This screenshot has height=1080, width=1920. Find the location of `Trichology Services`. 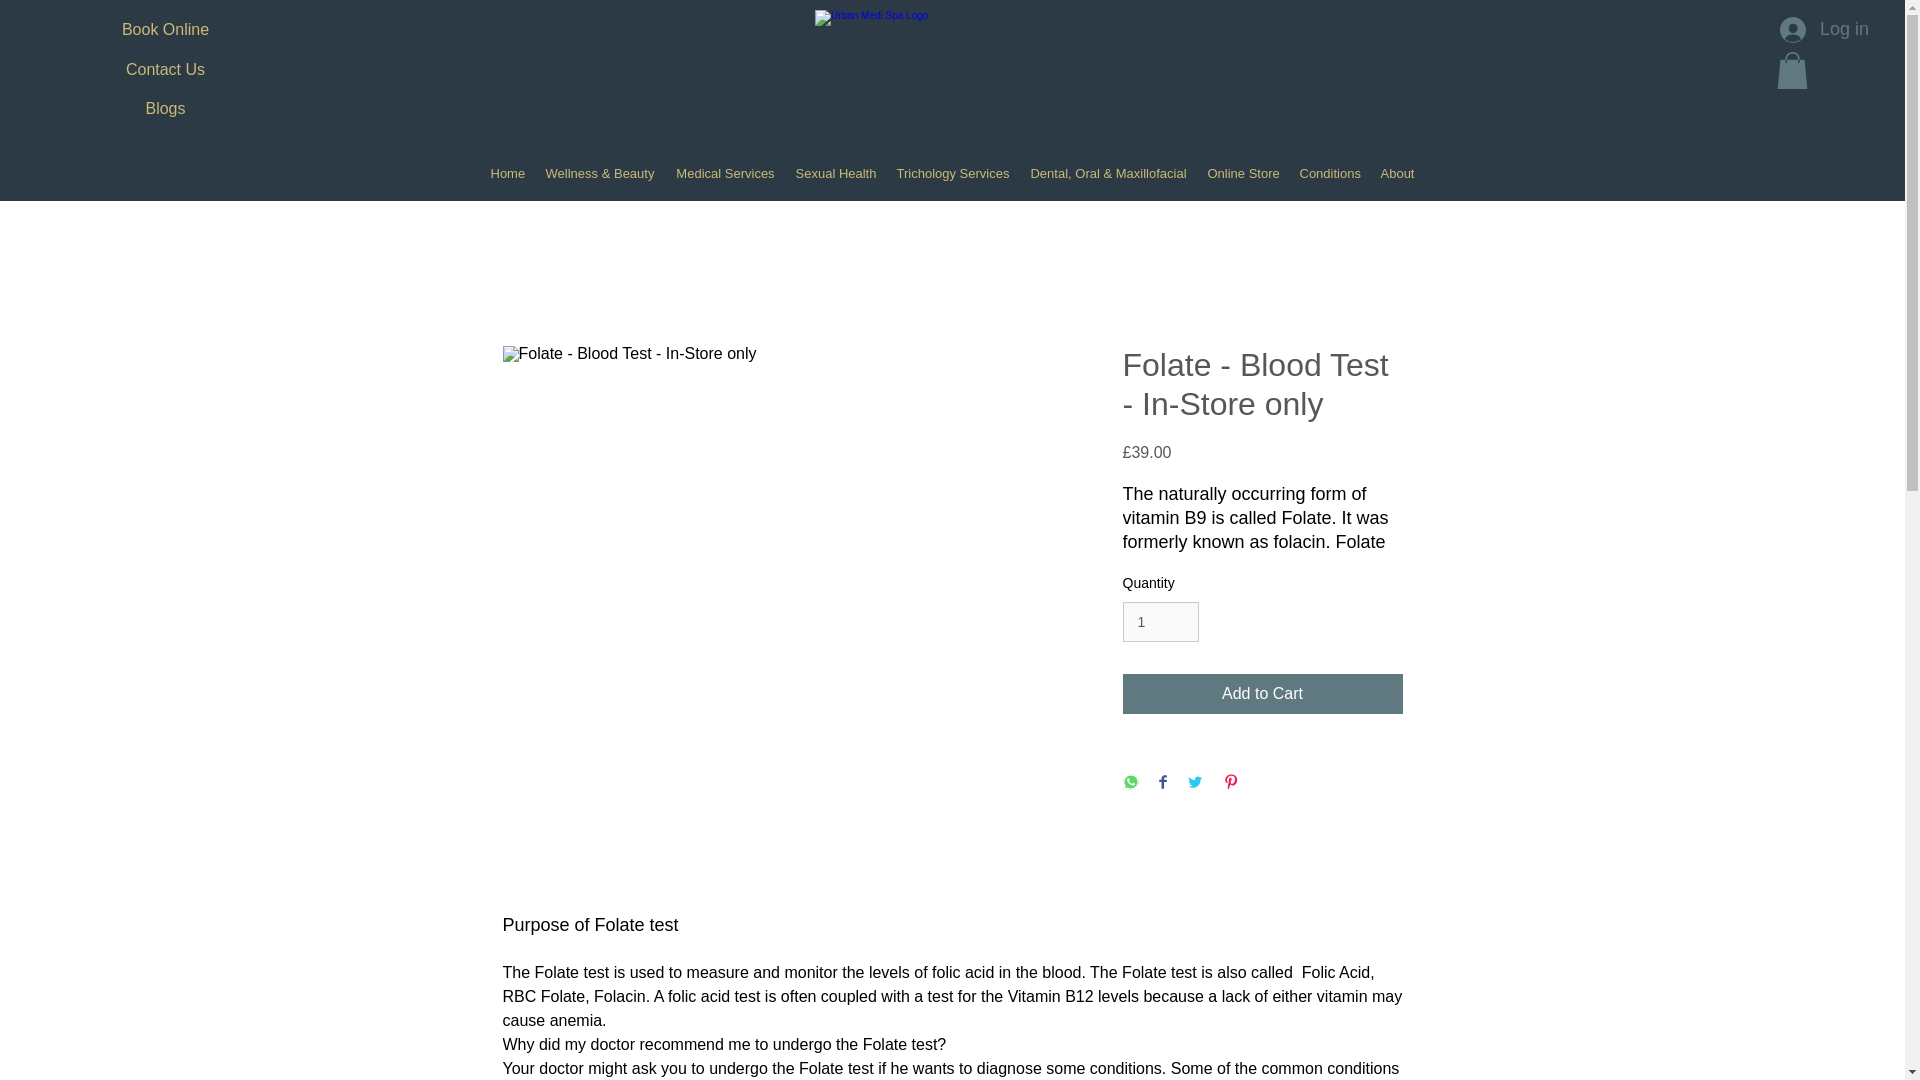

Trichology Services is located at coordinates (952, 174).